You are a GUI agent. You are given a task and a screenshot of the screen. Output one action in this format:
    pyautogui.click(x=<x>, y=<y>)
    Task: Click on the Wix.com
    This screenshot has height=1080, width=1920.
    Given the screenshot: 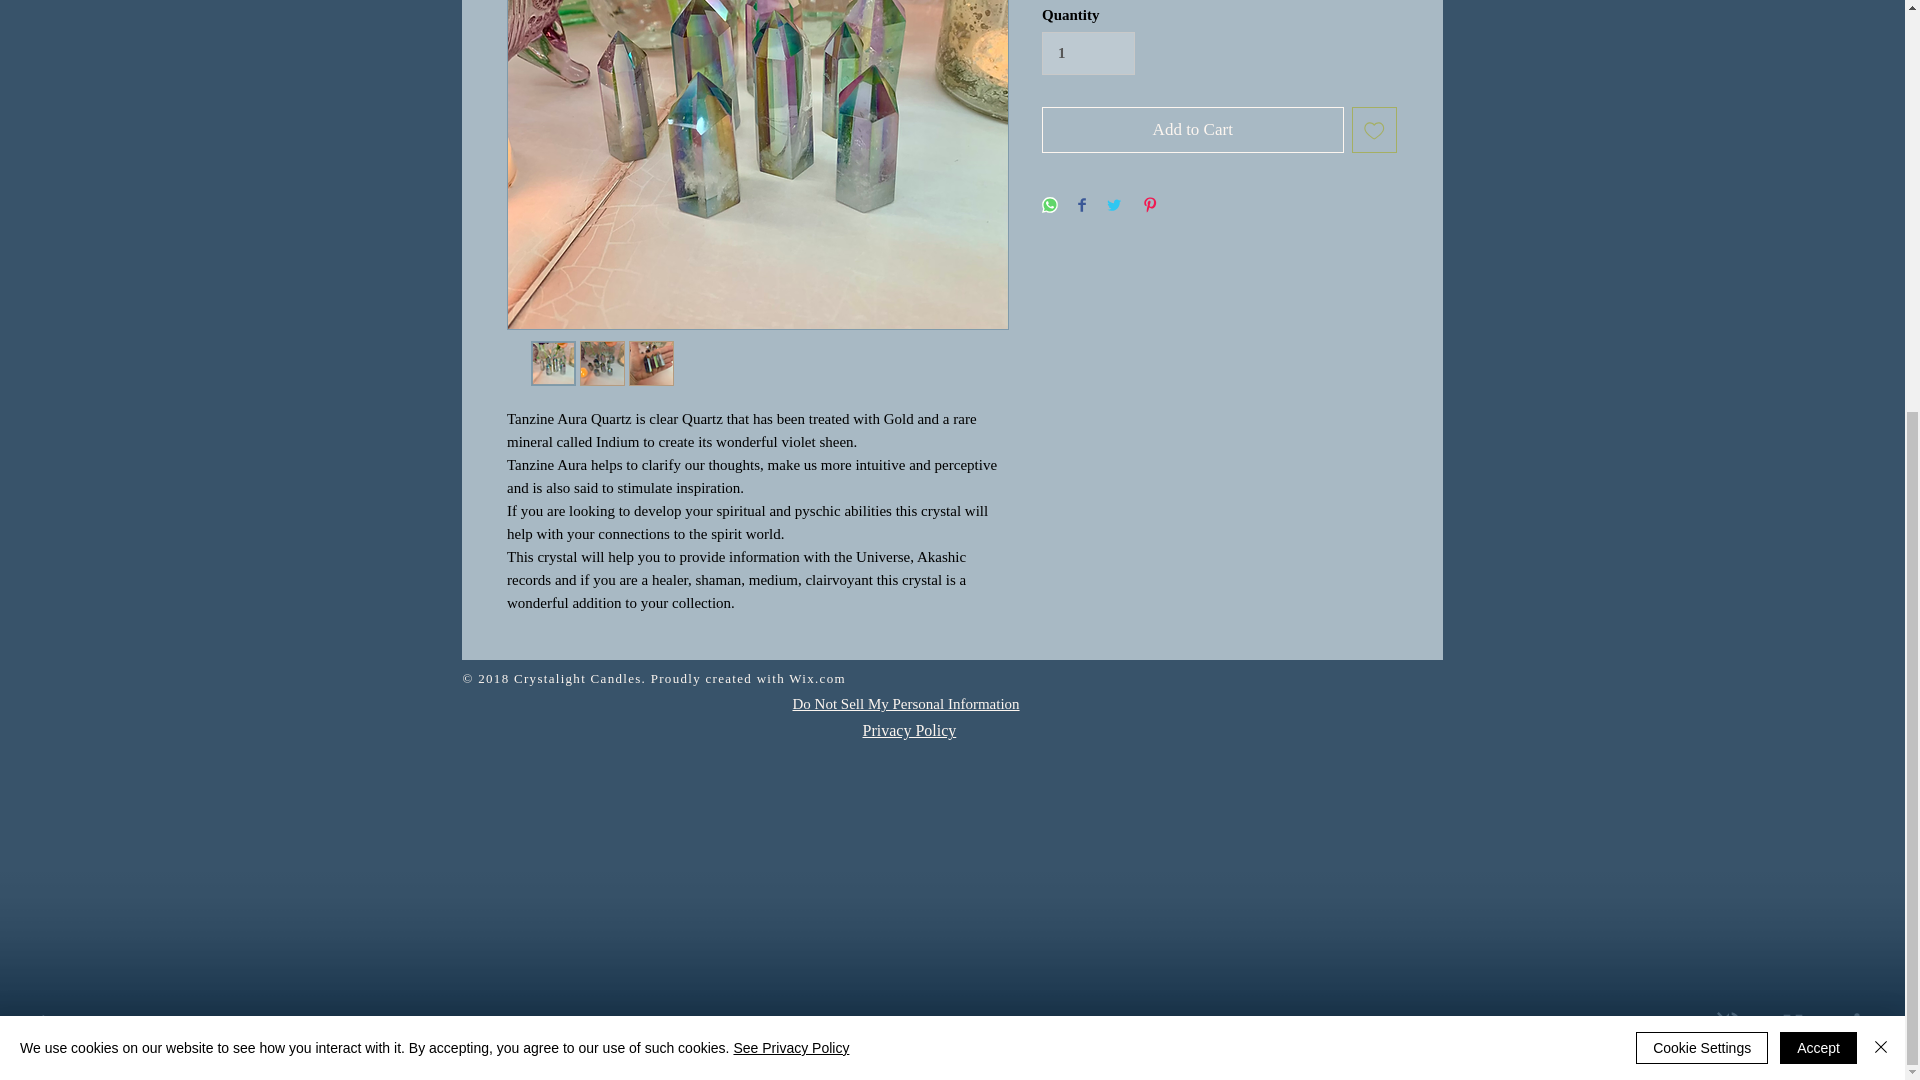 What is the action you would take?
    pyautogui.click(x=818, y=678)
    